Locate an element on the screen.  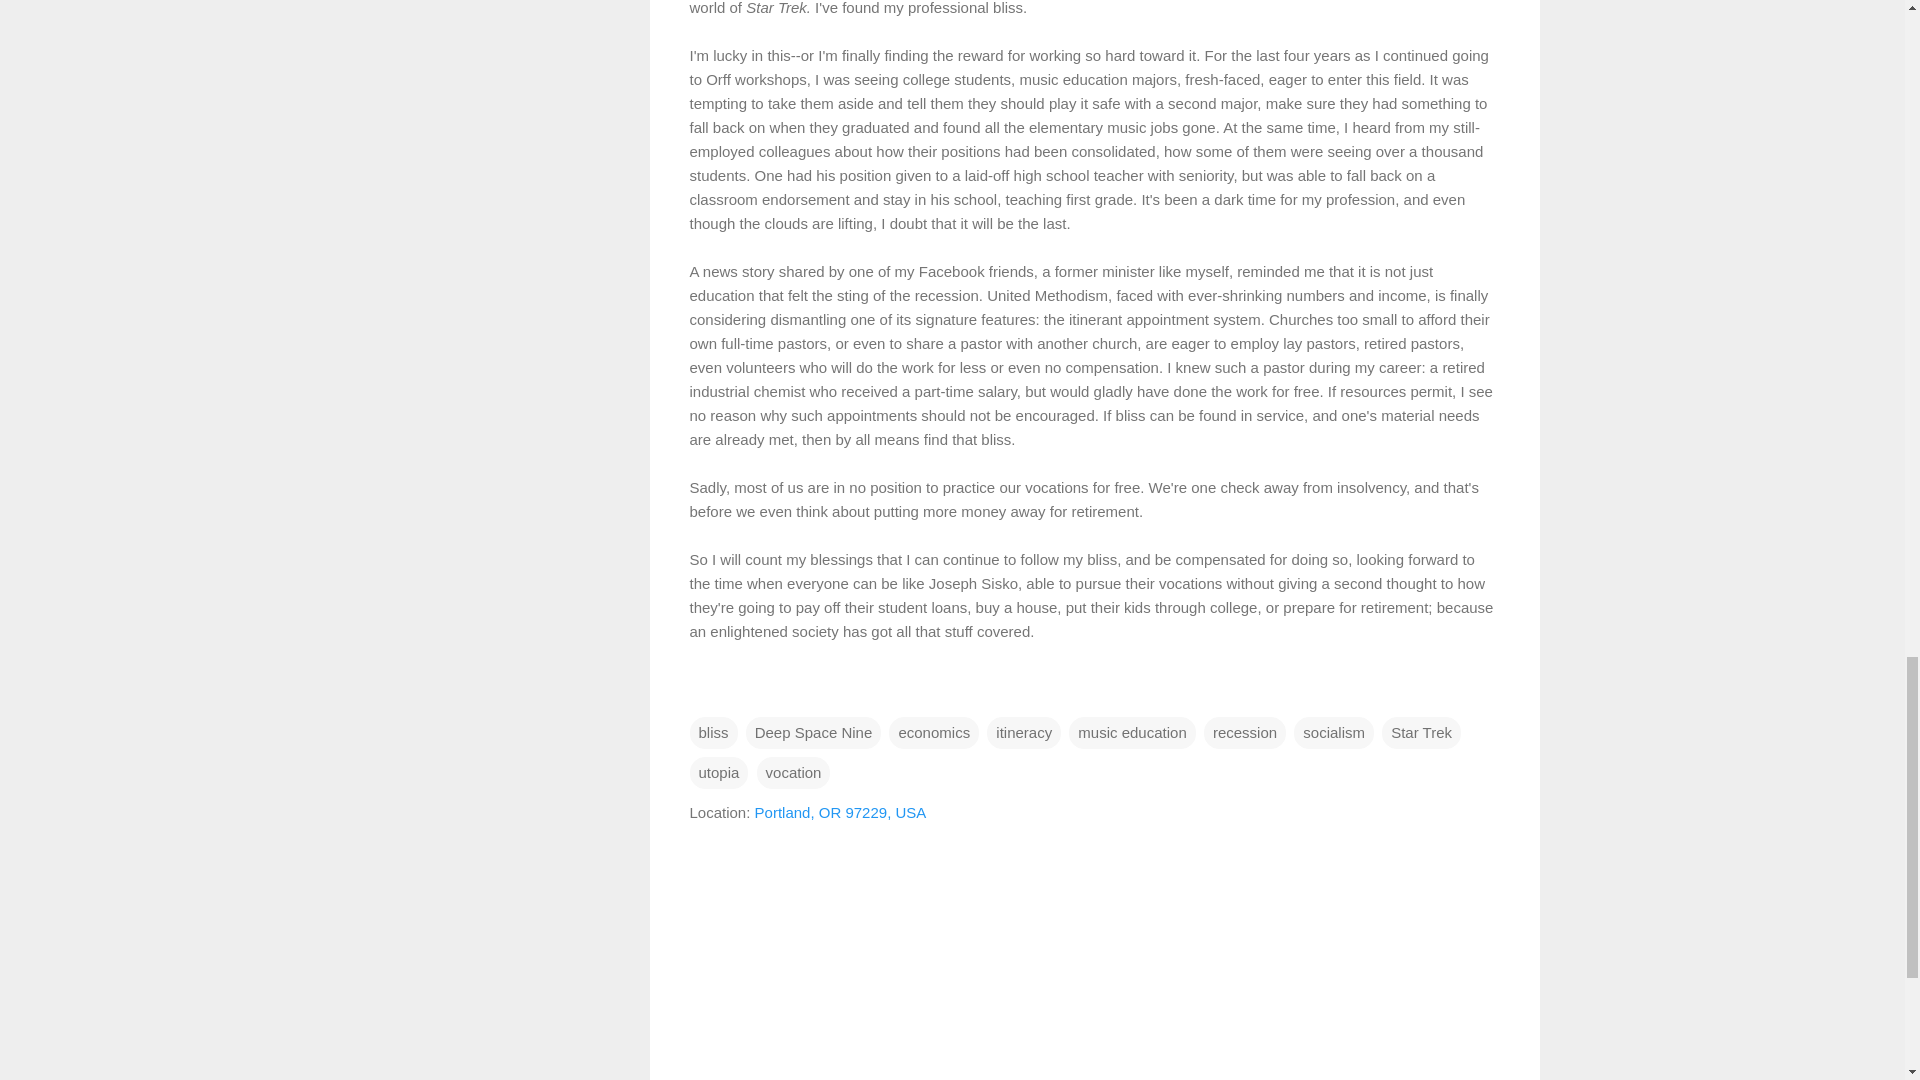
socialism is located at coordinates (1334, 733).